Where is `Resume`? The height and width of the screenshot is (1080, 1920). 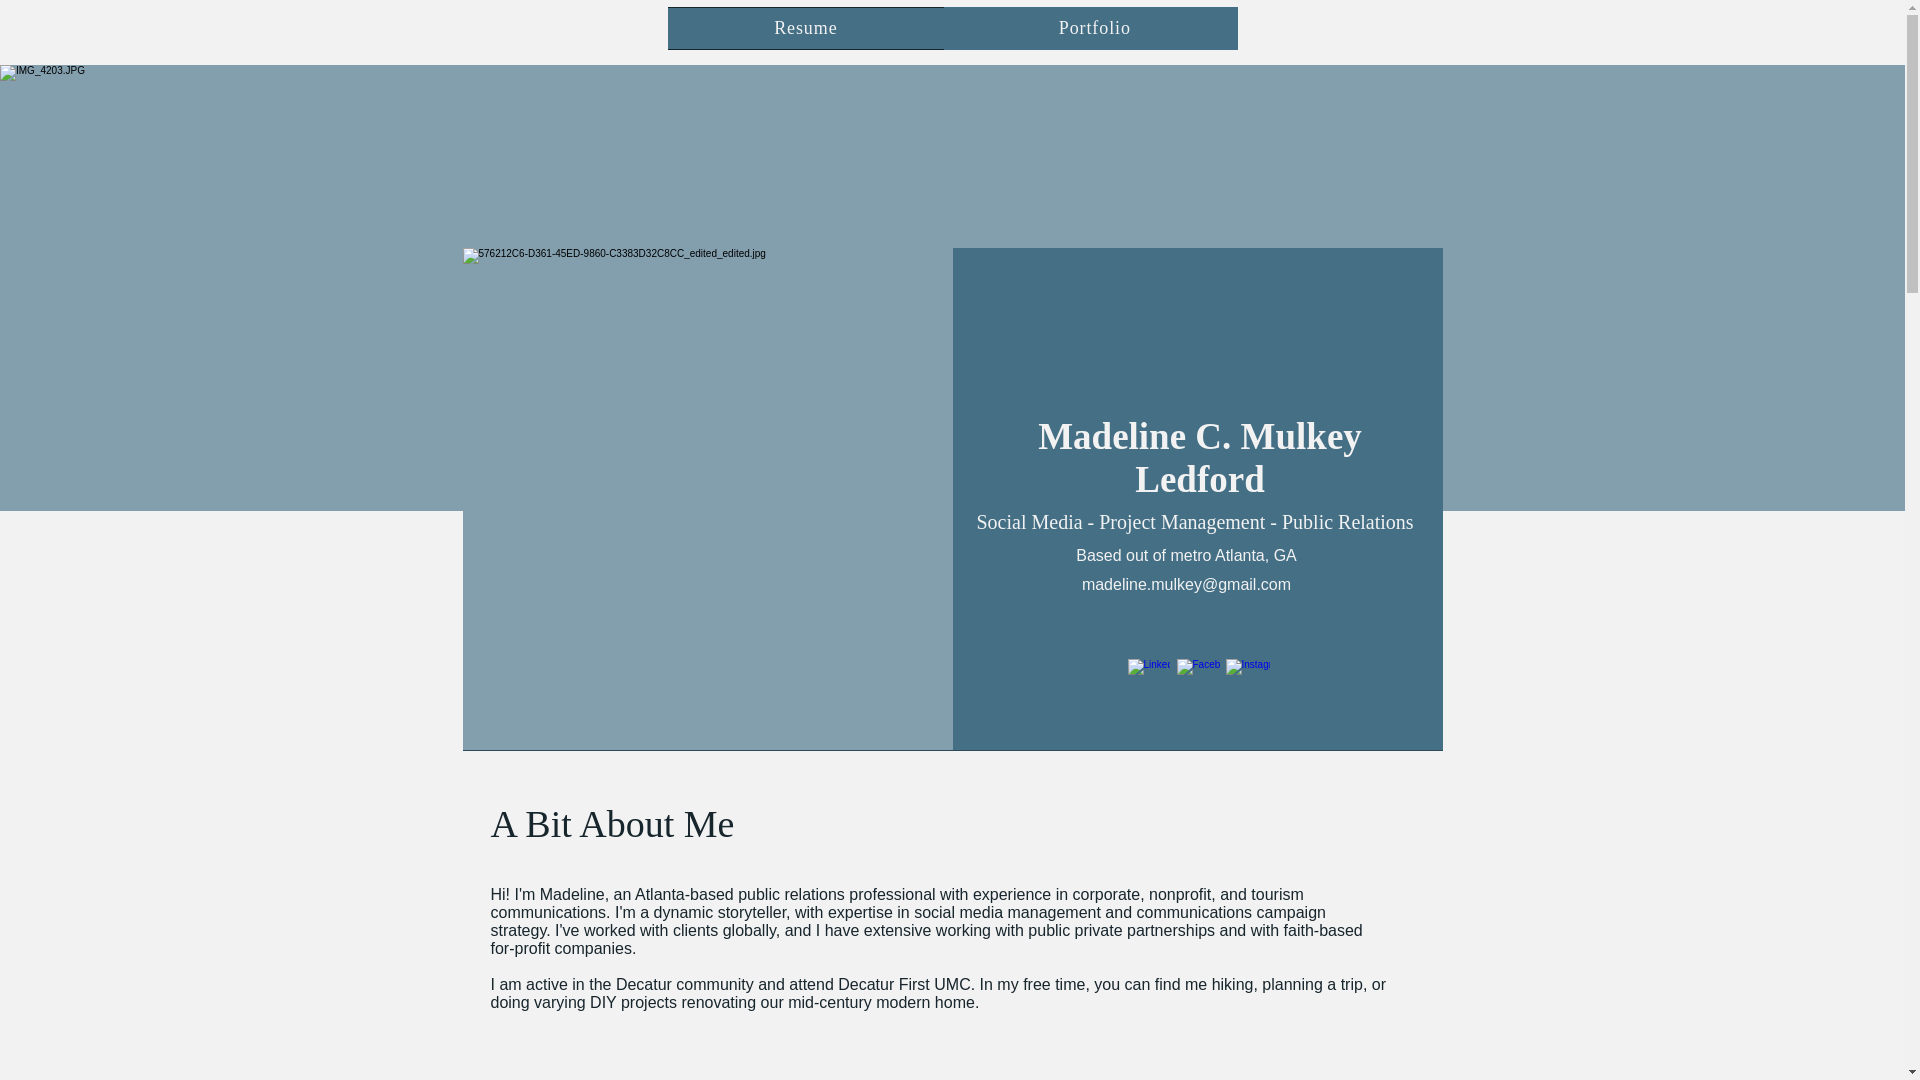 Resume is located at coordinates (806, 28).